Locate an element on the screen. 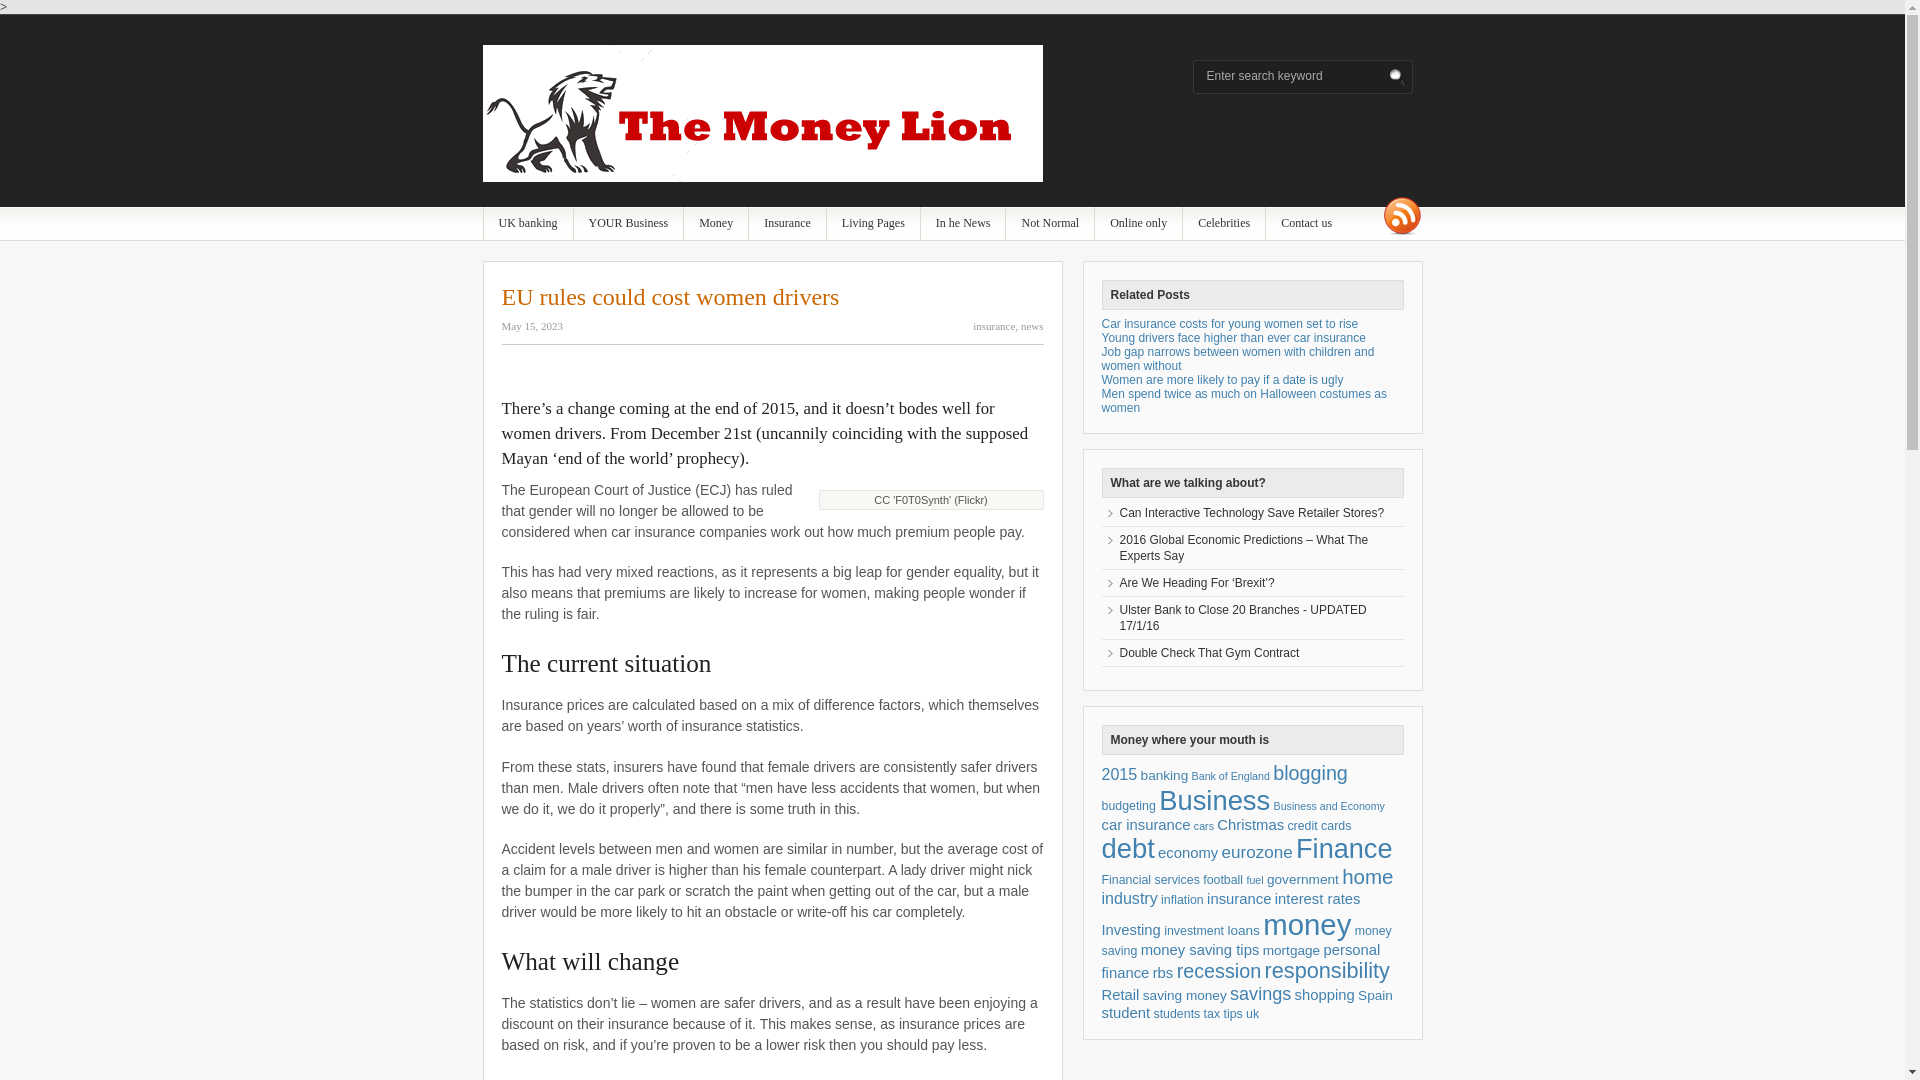  View all posts in insurance is located at coordinates (994, 325).